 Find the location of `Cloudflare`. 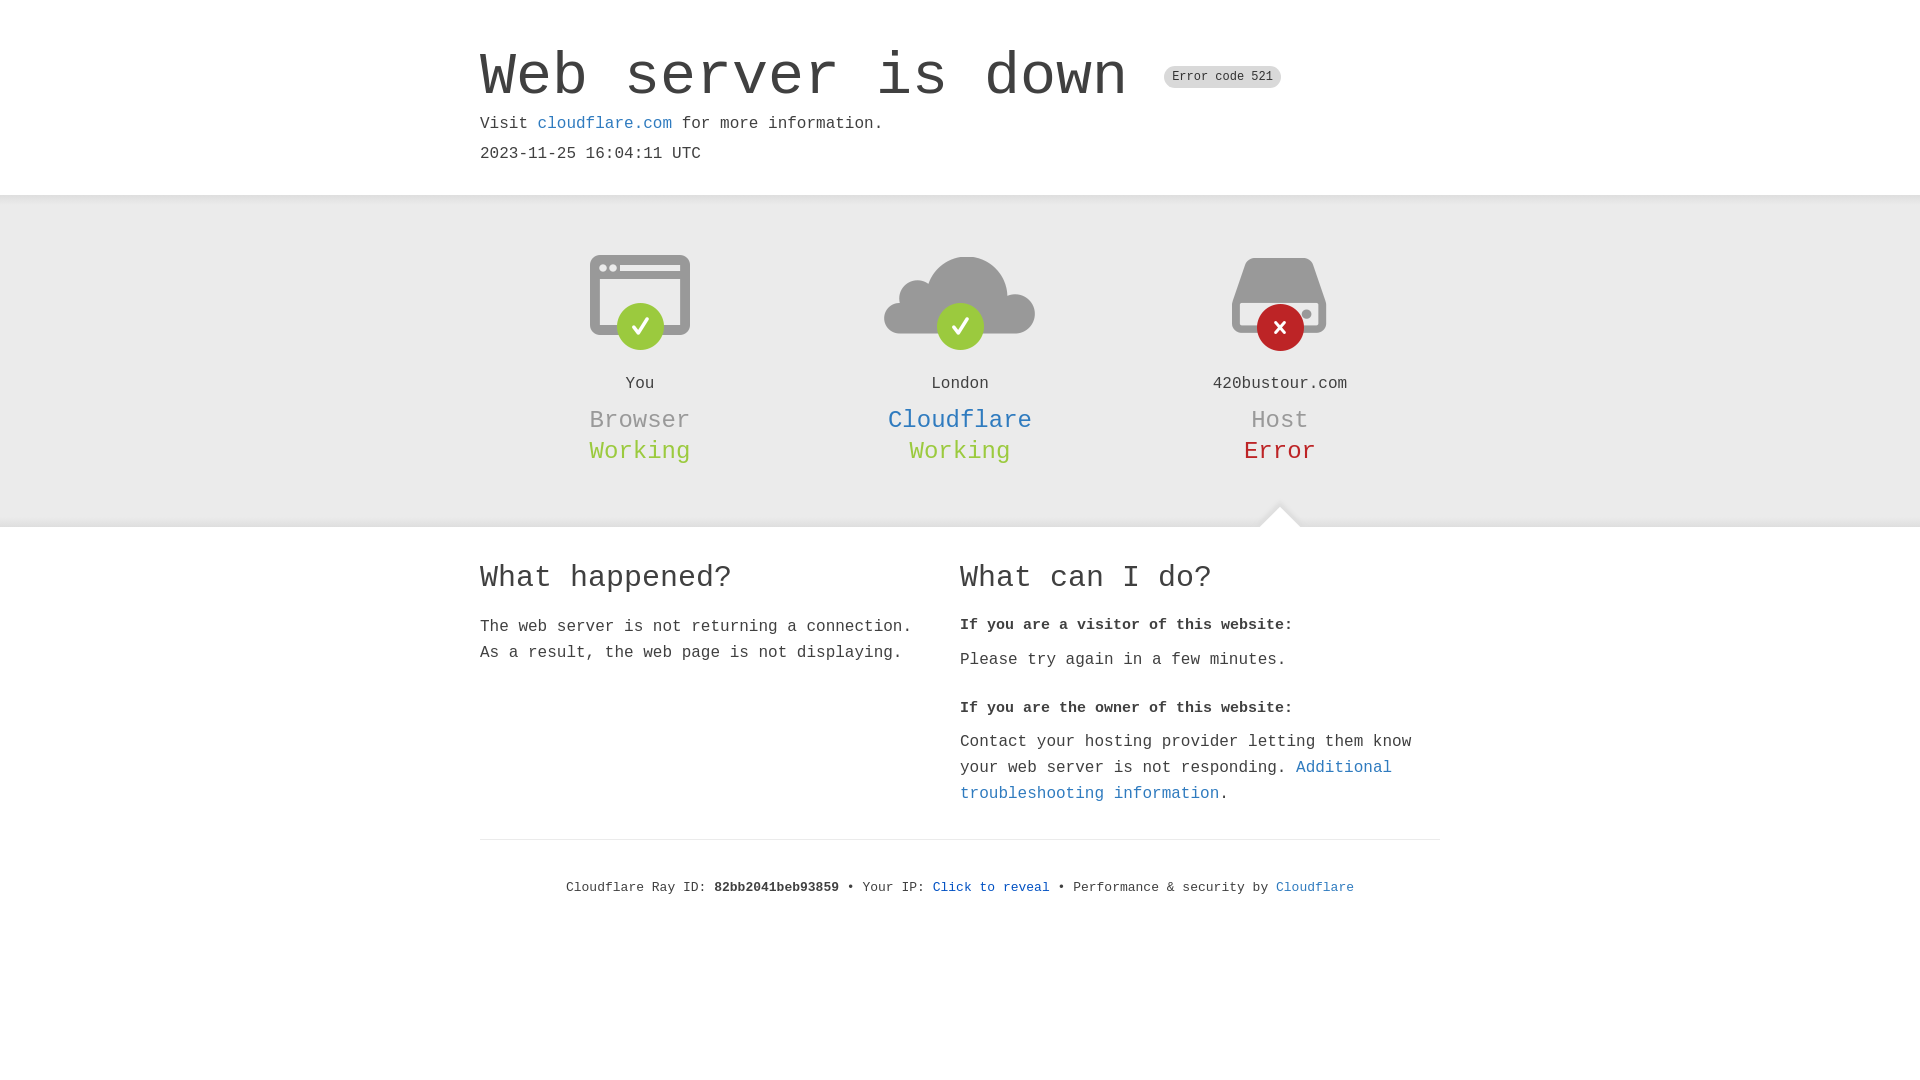

Cloudflare is located at coordinates (1315, 888).